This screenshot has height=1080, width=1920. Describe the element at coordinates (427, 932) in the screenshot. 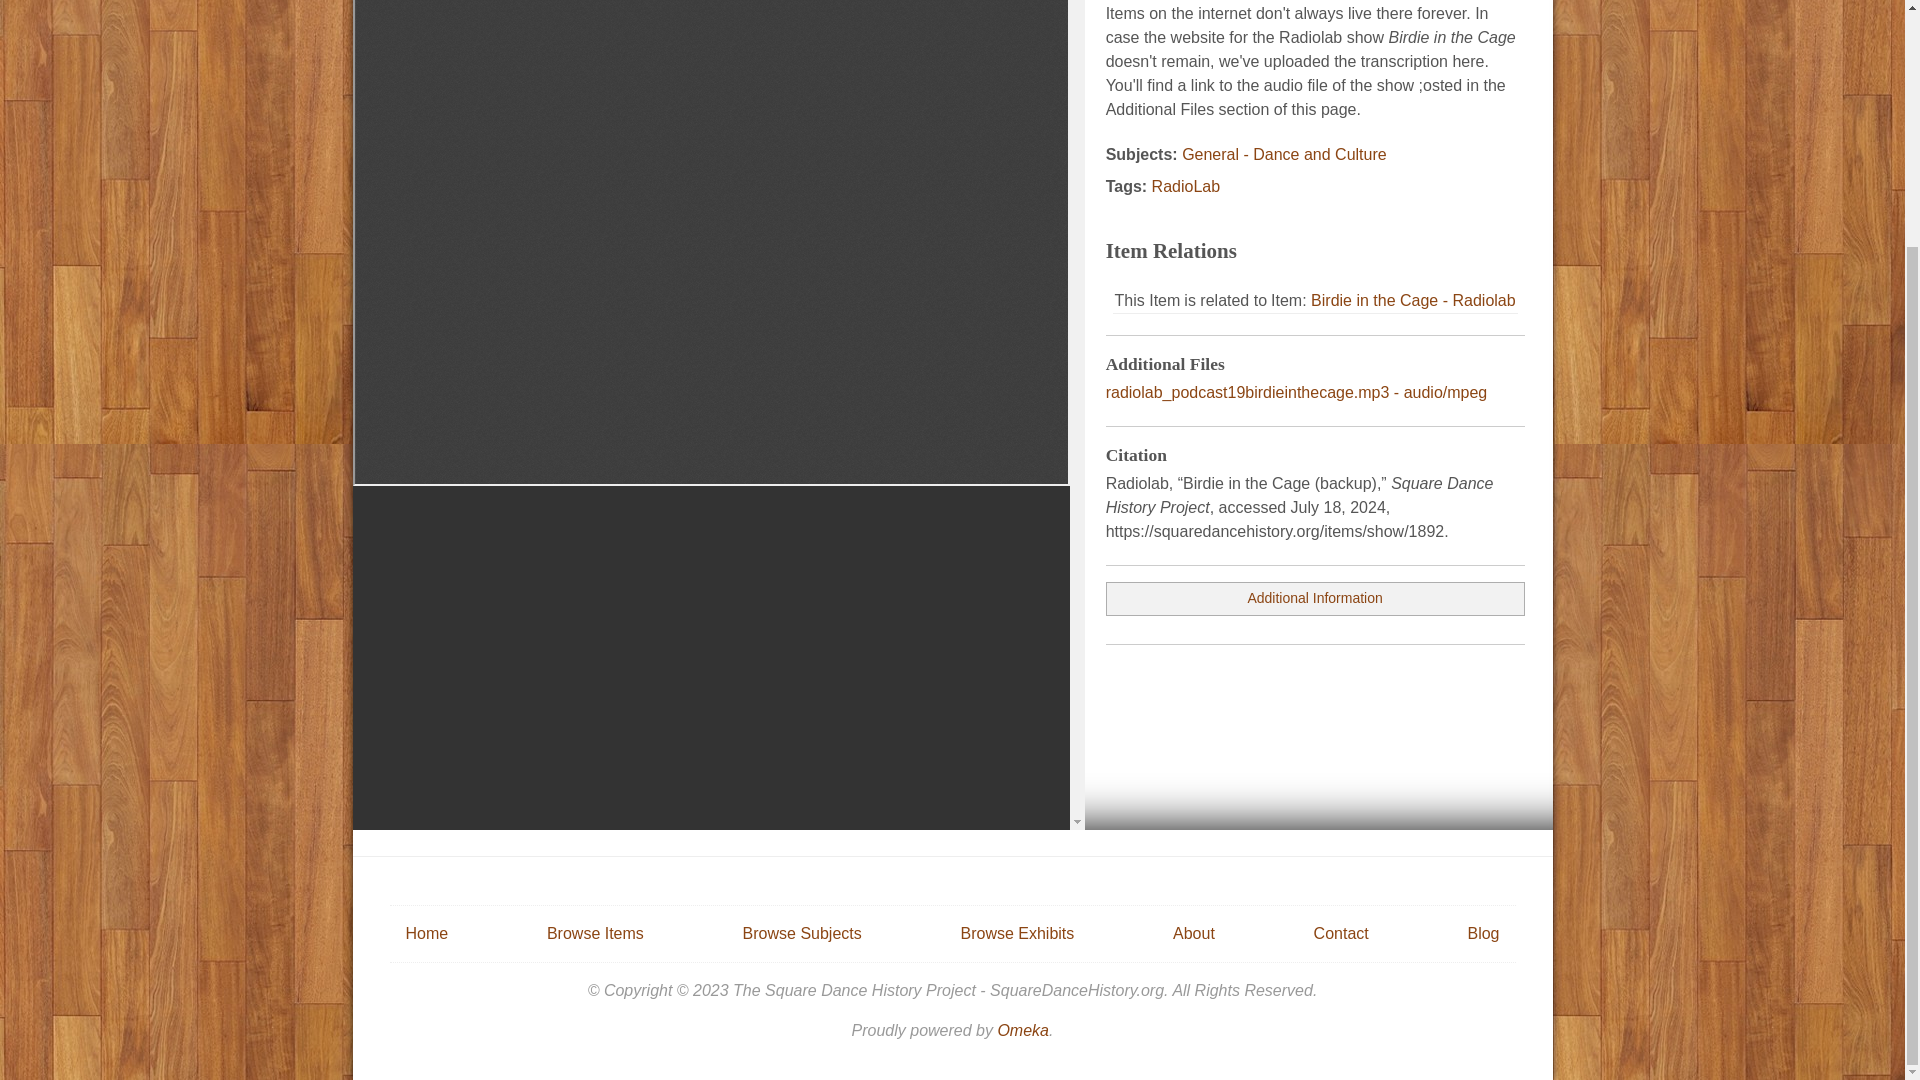

I see `Home` at that location.